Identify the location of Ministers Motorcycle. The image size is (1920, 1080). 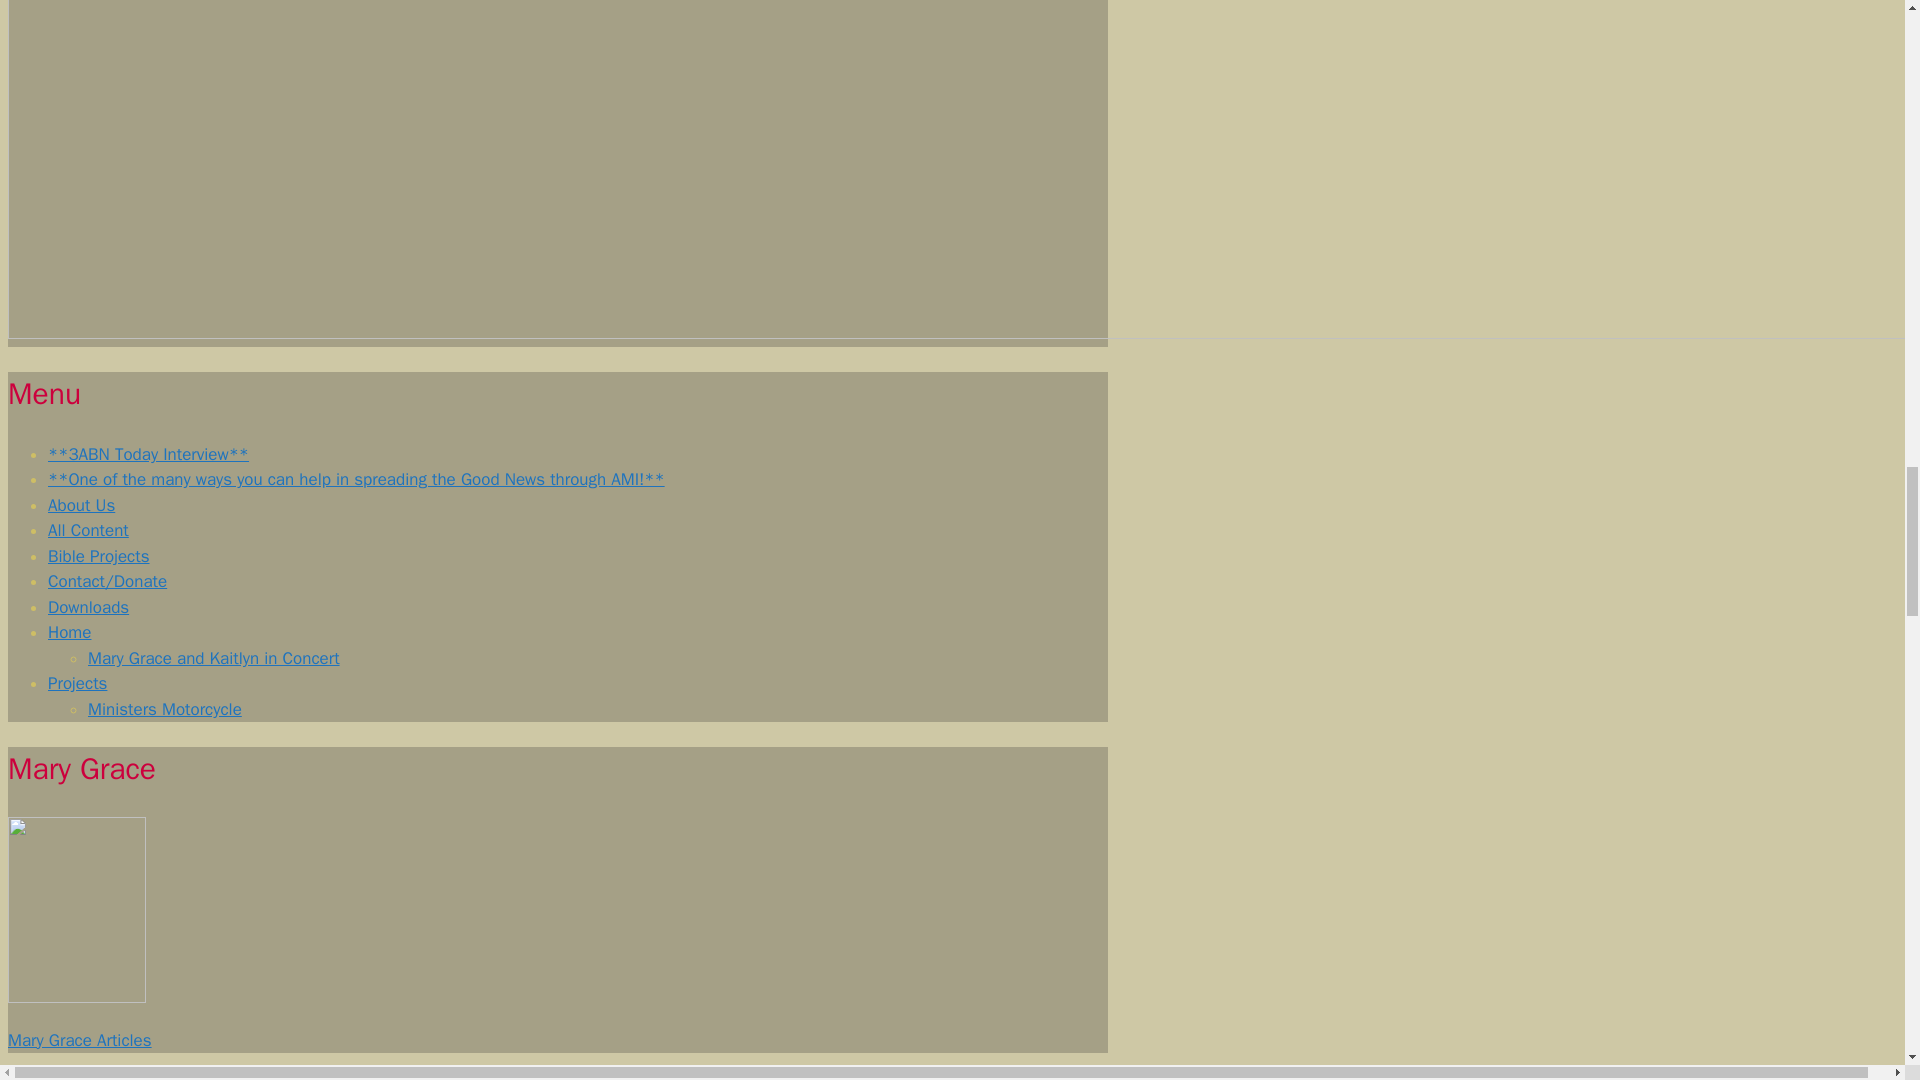
(164, 709).